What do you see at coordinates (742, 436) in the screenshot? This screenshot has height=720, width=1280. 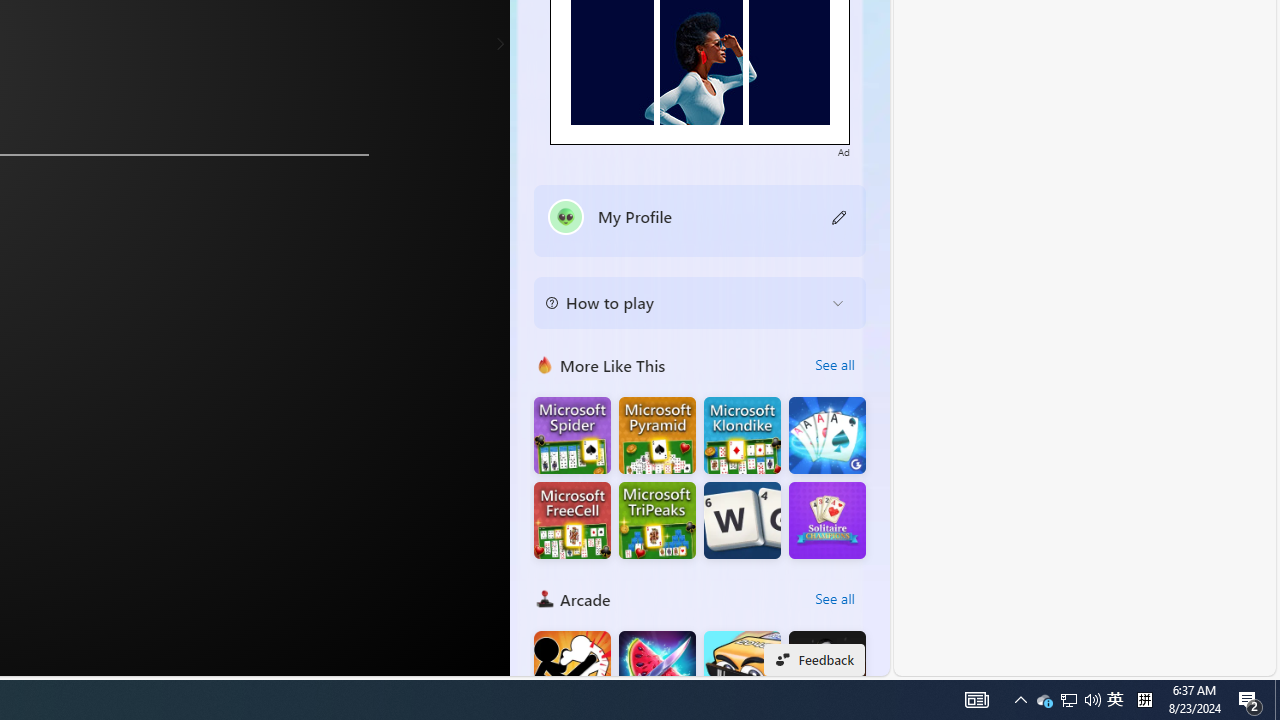 I see `Microsoft Solitaire` at bounding box center [742, 436].